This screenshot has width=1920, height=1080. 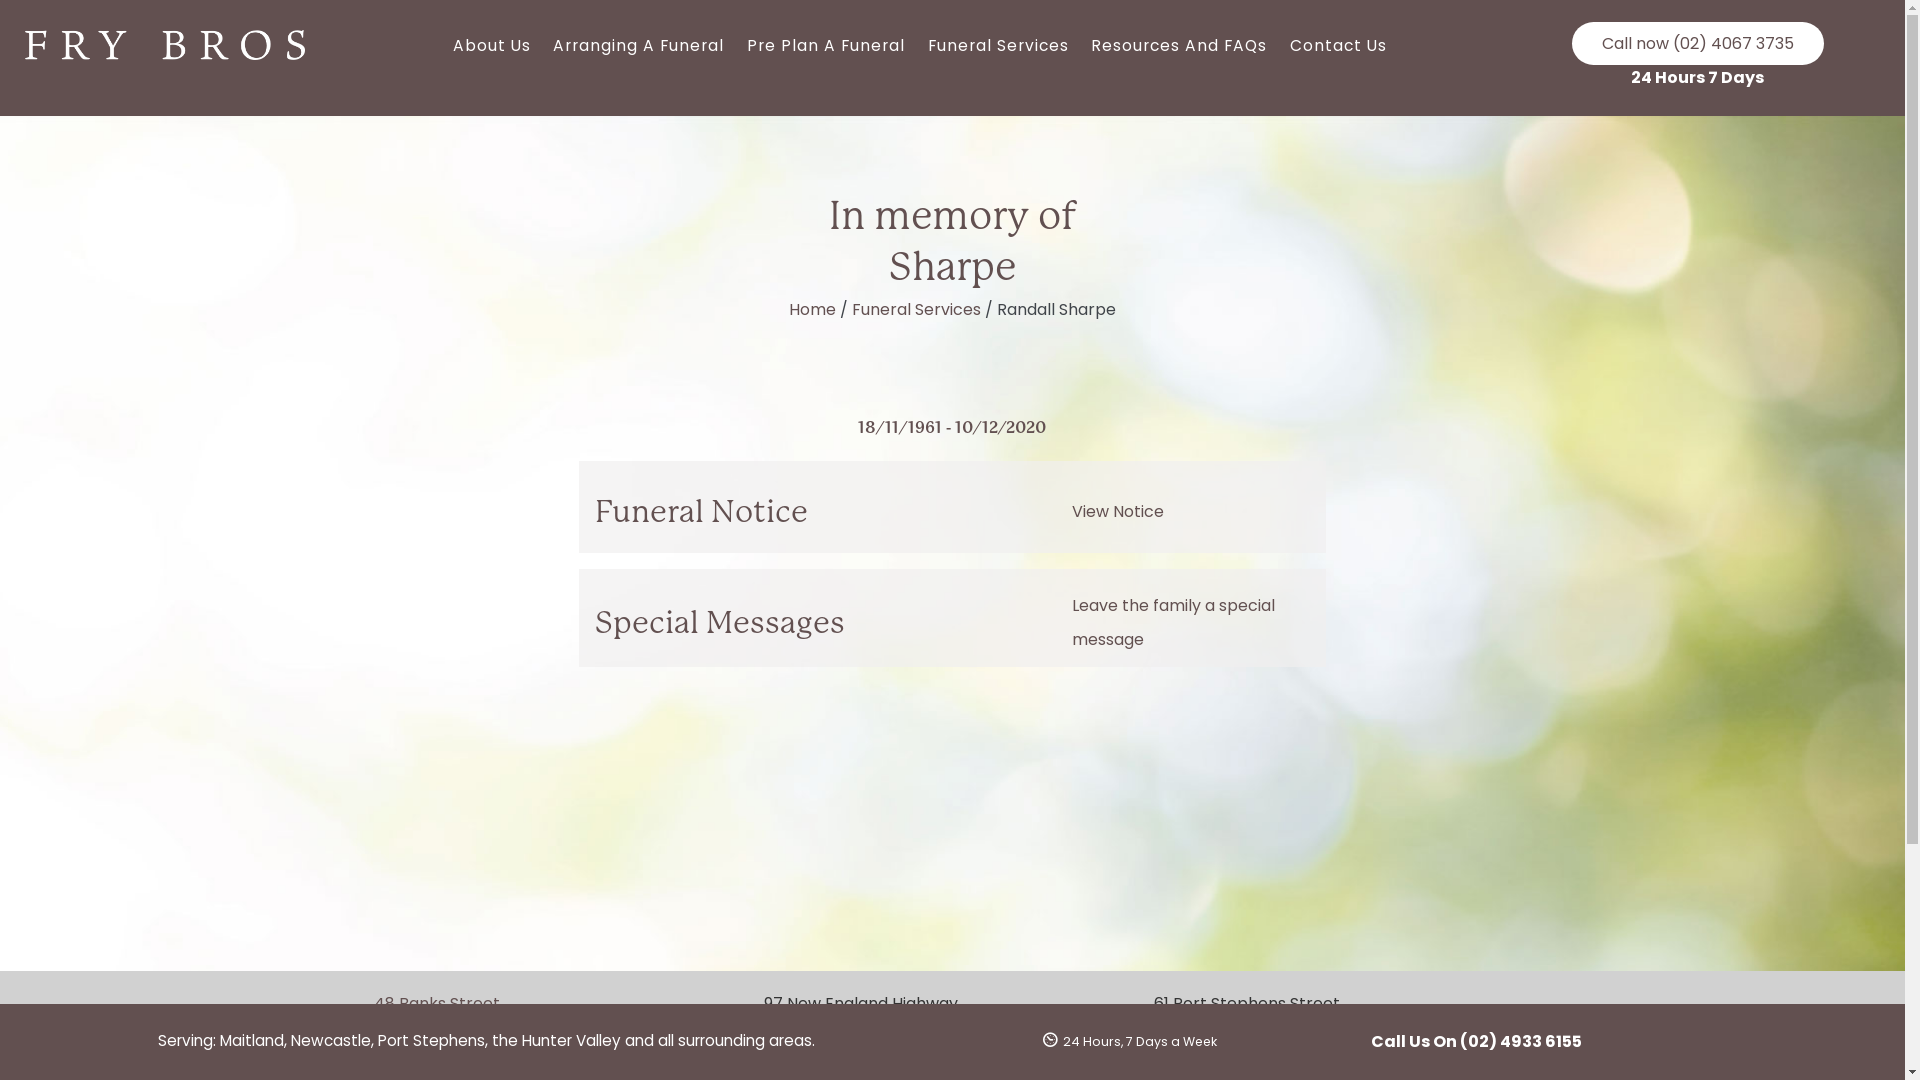 I want to click on Special Messages
Leave the family a special message, so click(x=953, y=618).